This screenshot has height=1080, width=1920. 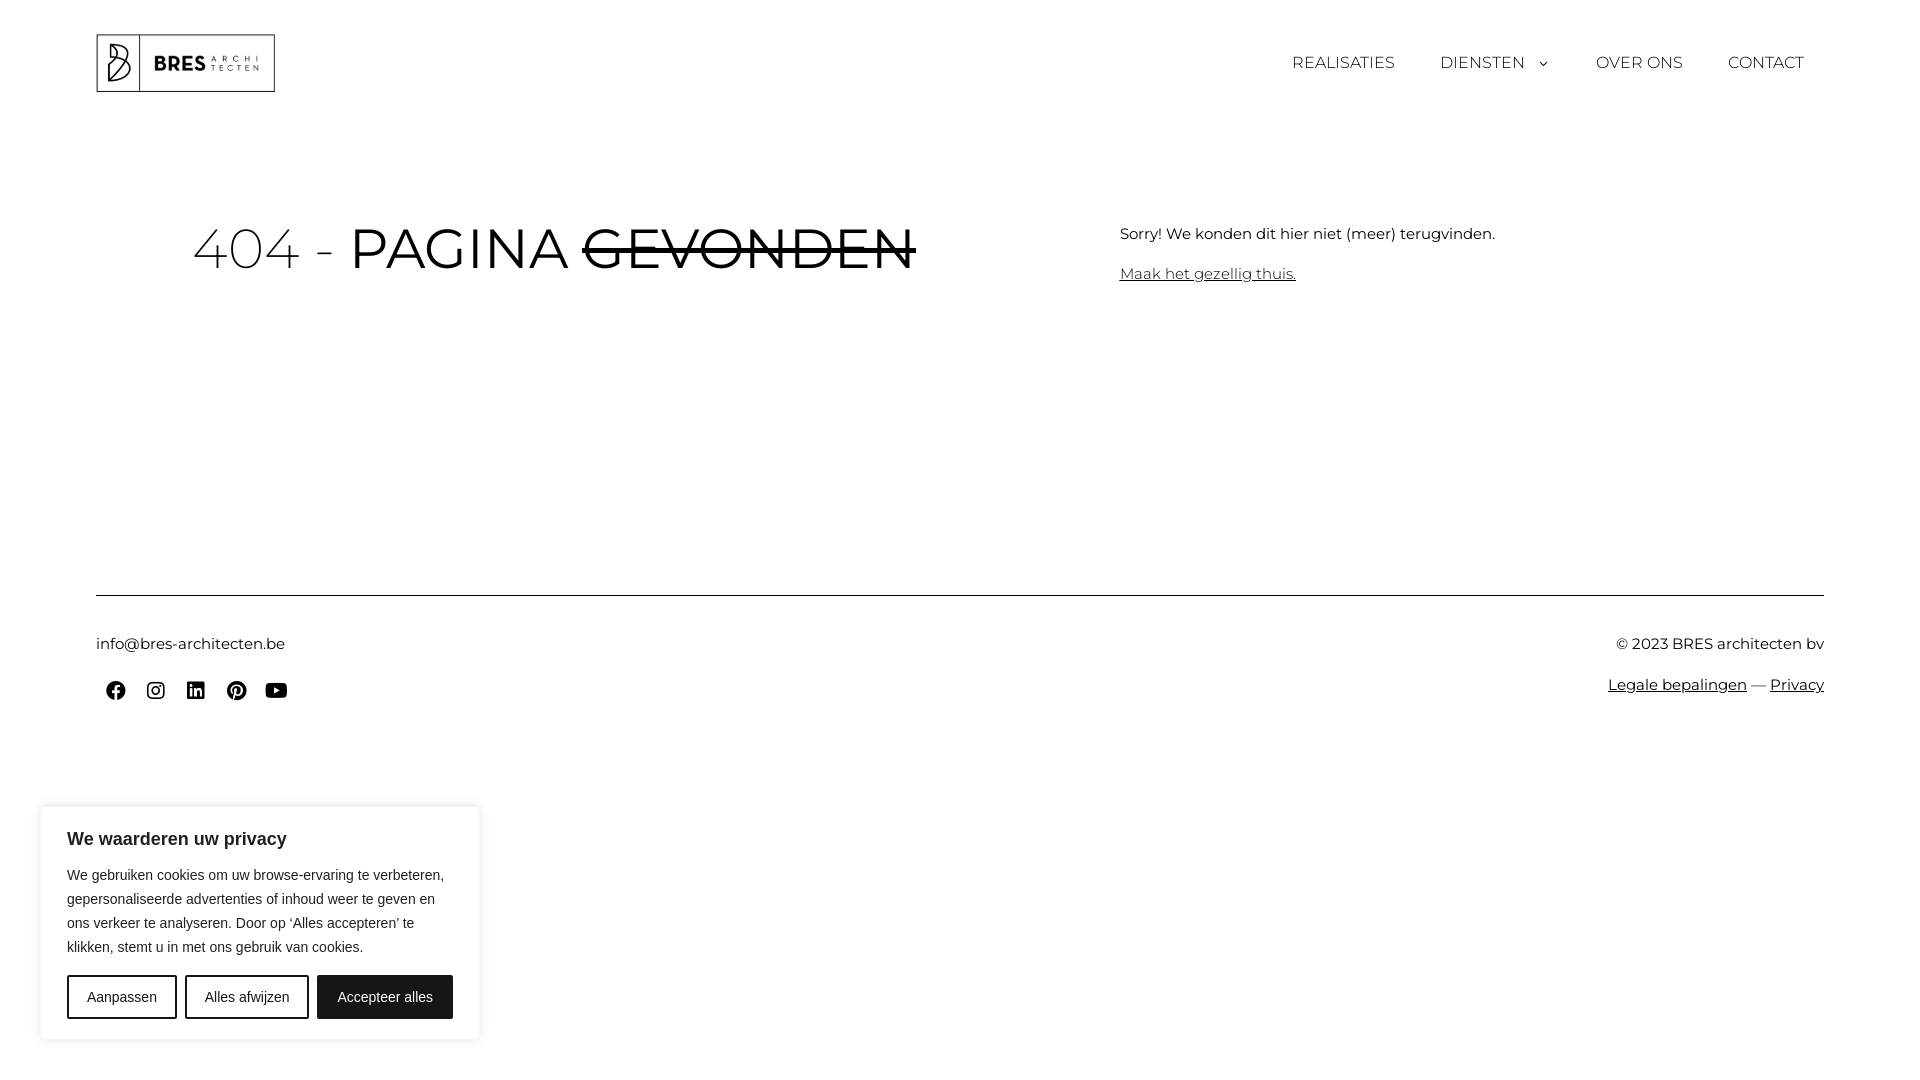 I want to click on Maak het gezellig thuis., so click(x=1208, y=274).